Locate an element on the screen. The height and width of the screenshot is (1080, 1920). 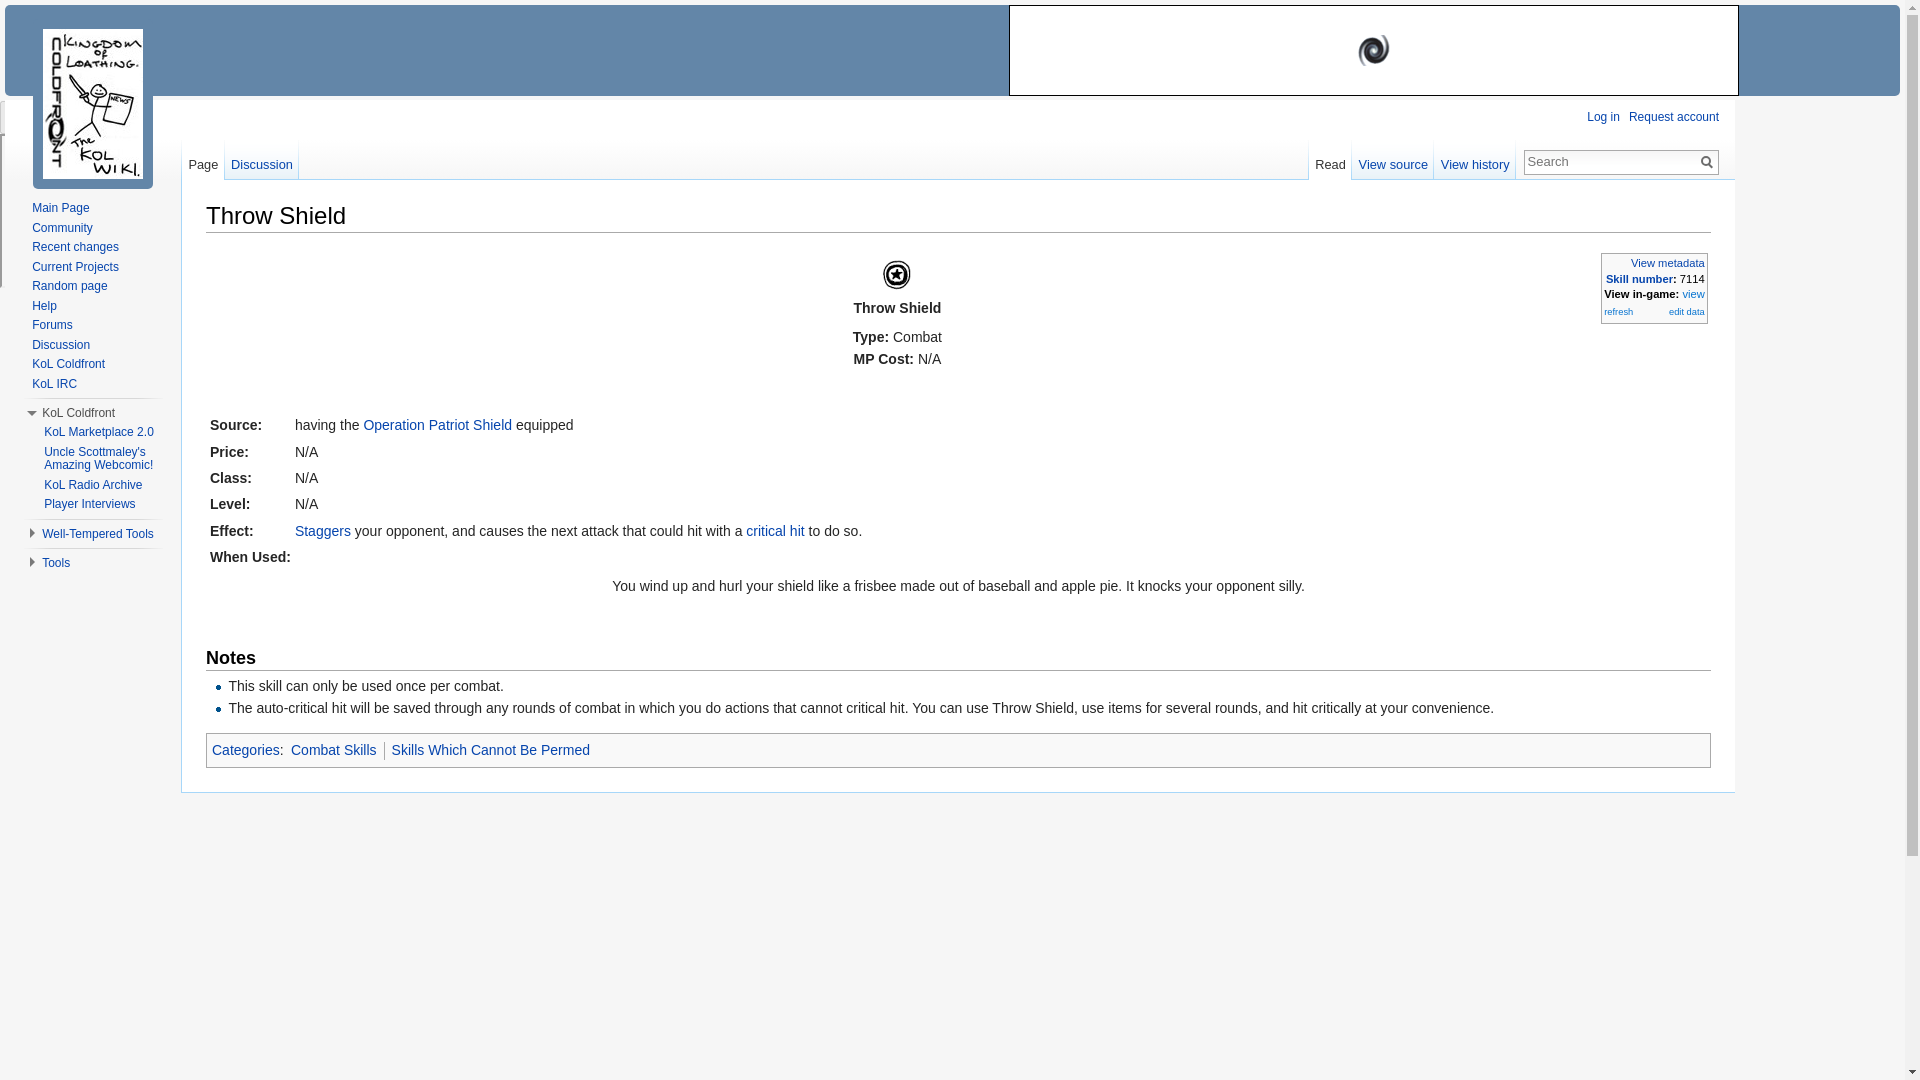
Go is located at coordinates (1706, 162).